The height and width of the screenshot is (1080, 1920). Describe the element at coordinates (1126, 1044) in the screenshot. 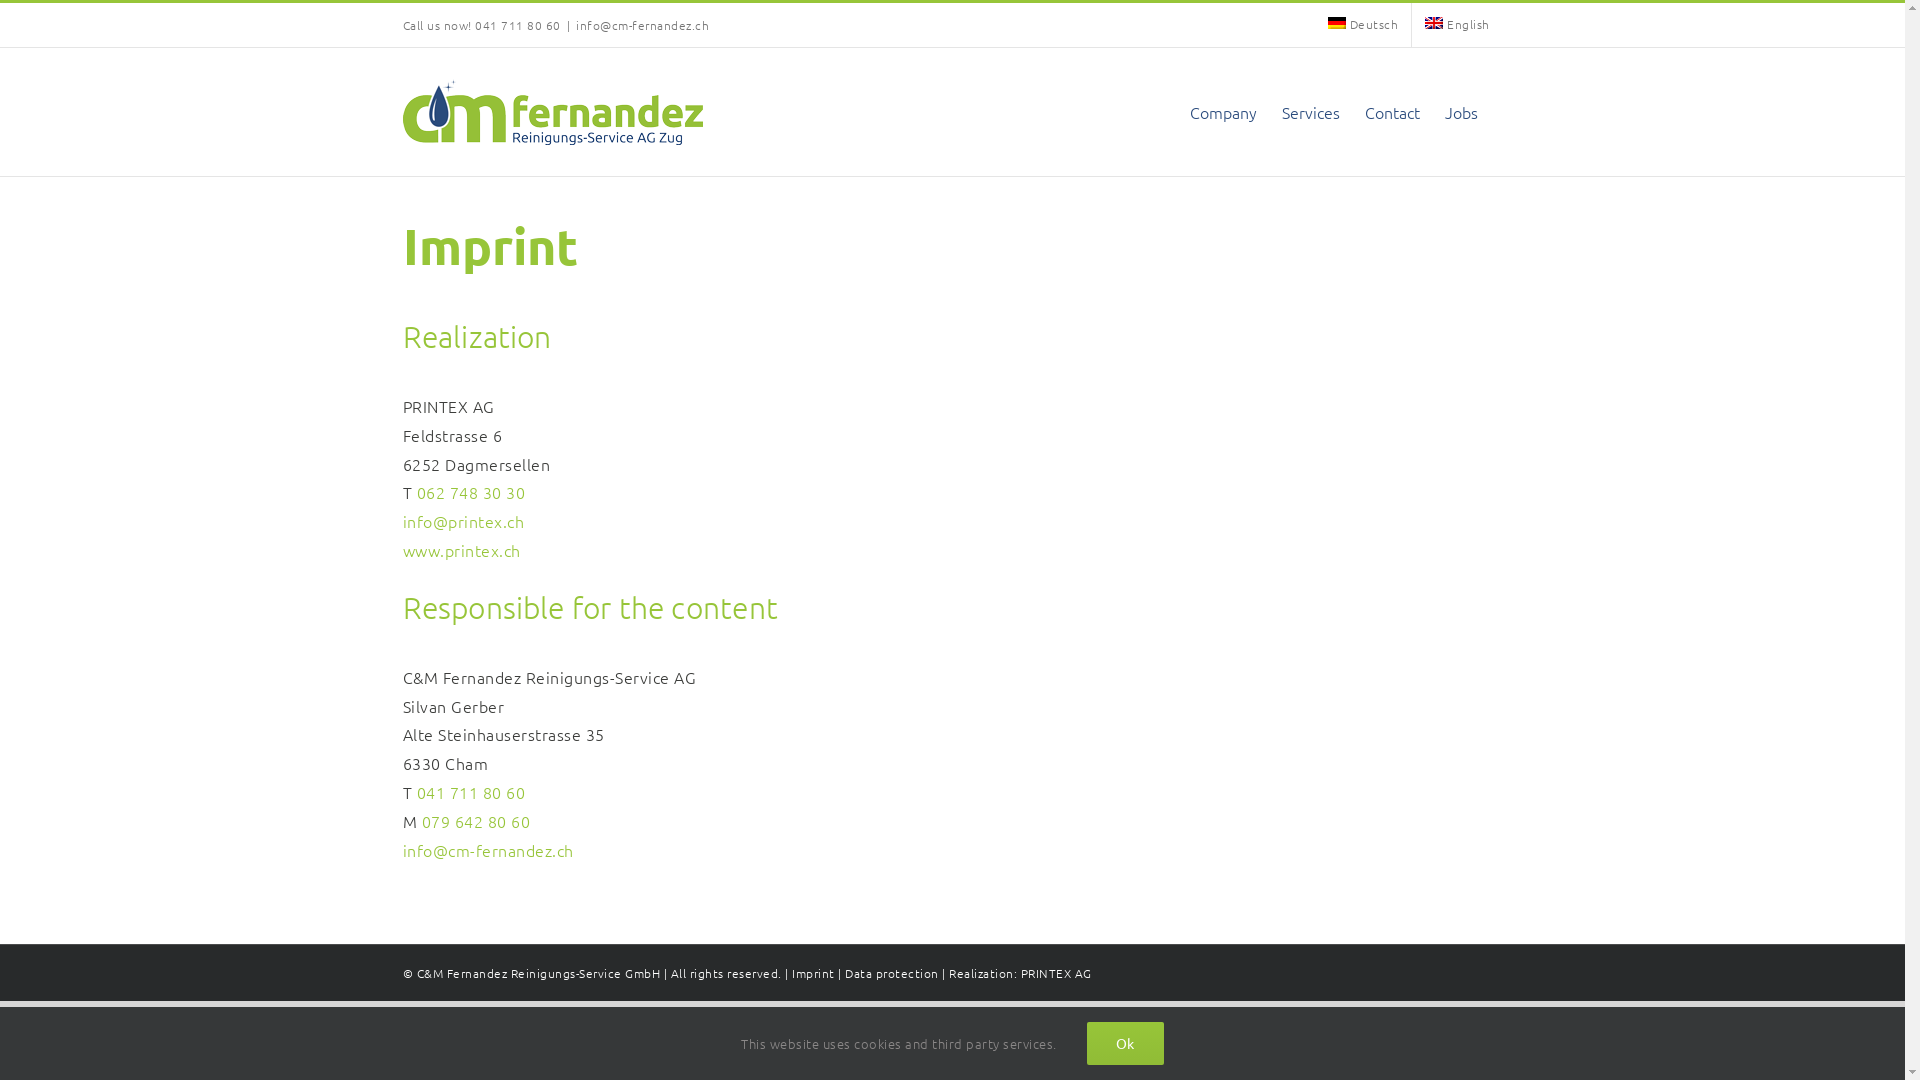

I see `Ok` at that location.